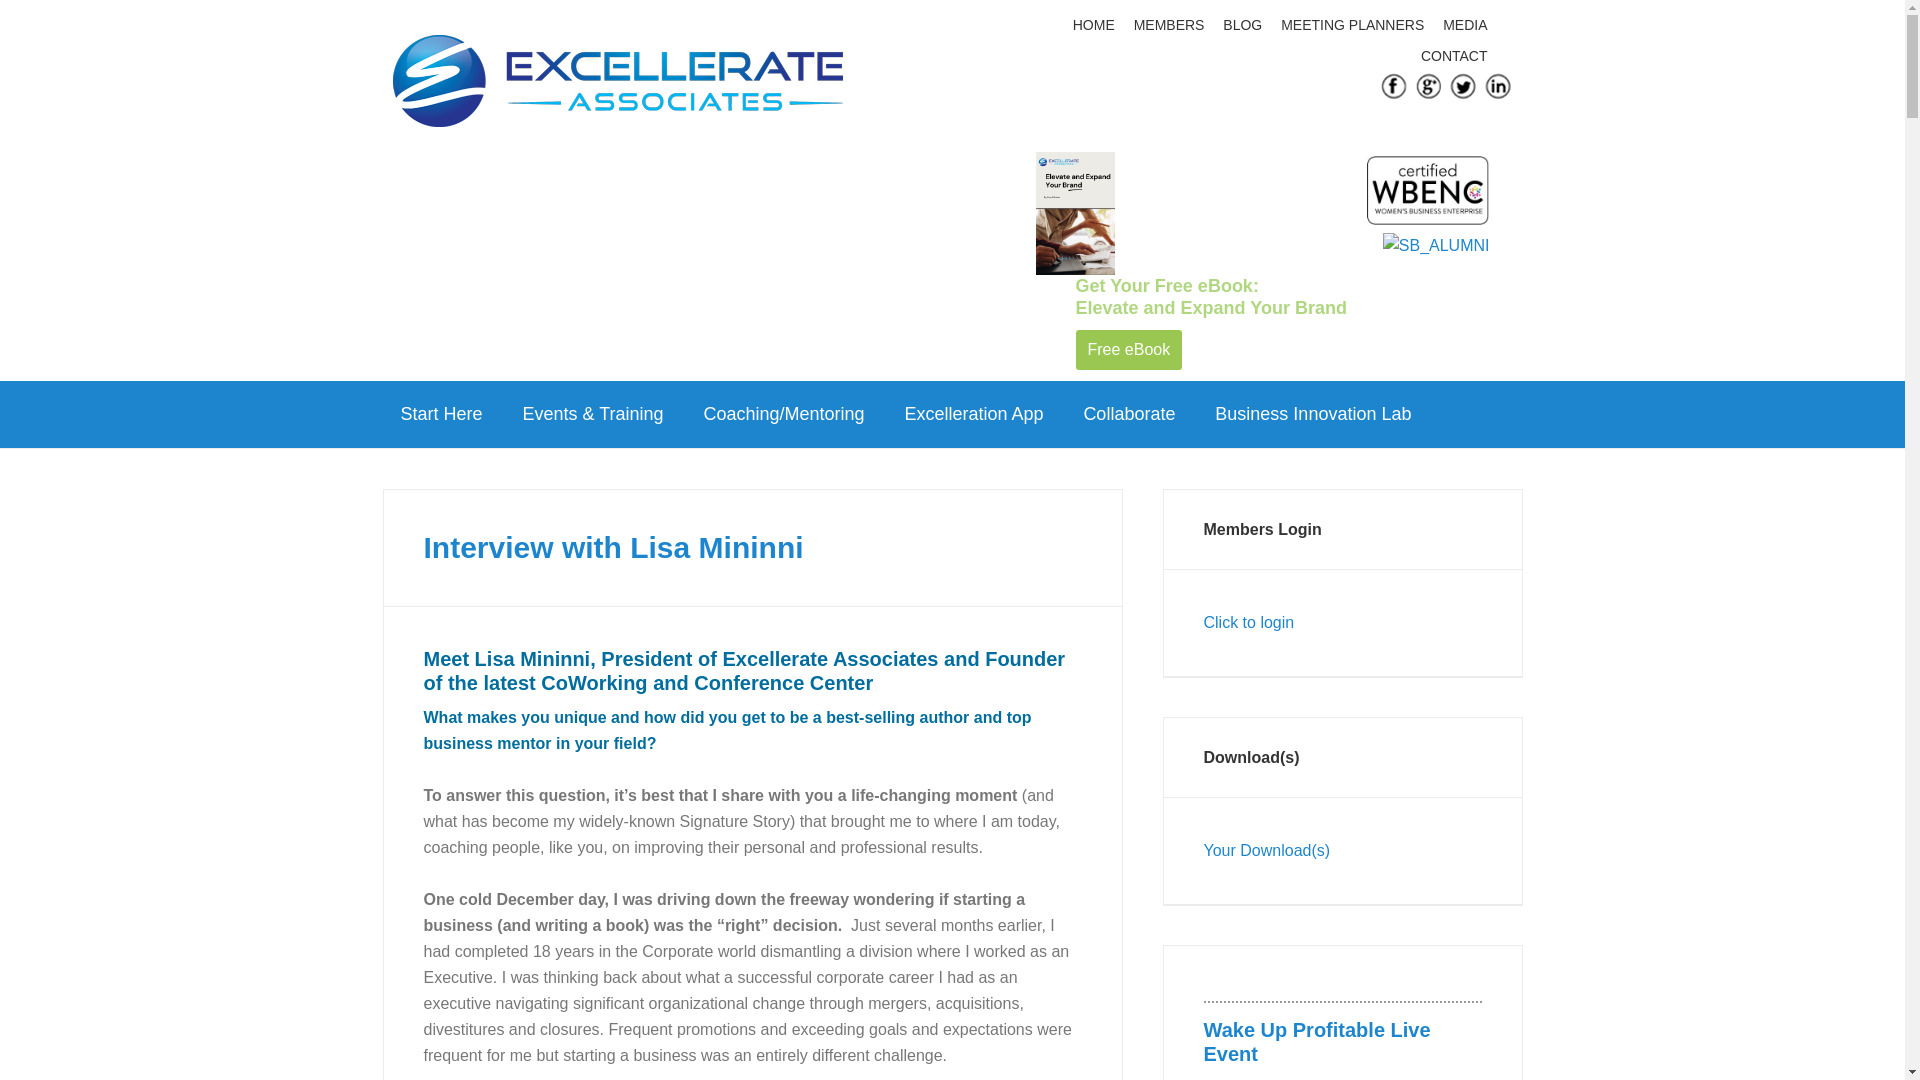 The height and width of the screenshot is (1080, 1920). What do you see at coordinates (1316, 1042) in the screenshot?
I see `Wake Up Profitable Boot Camp for Business Owners` at bounding box center [1316, 1042].